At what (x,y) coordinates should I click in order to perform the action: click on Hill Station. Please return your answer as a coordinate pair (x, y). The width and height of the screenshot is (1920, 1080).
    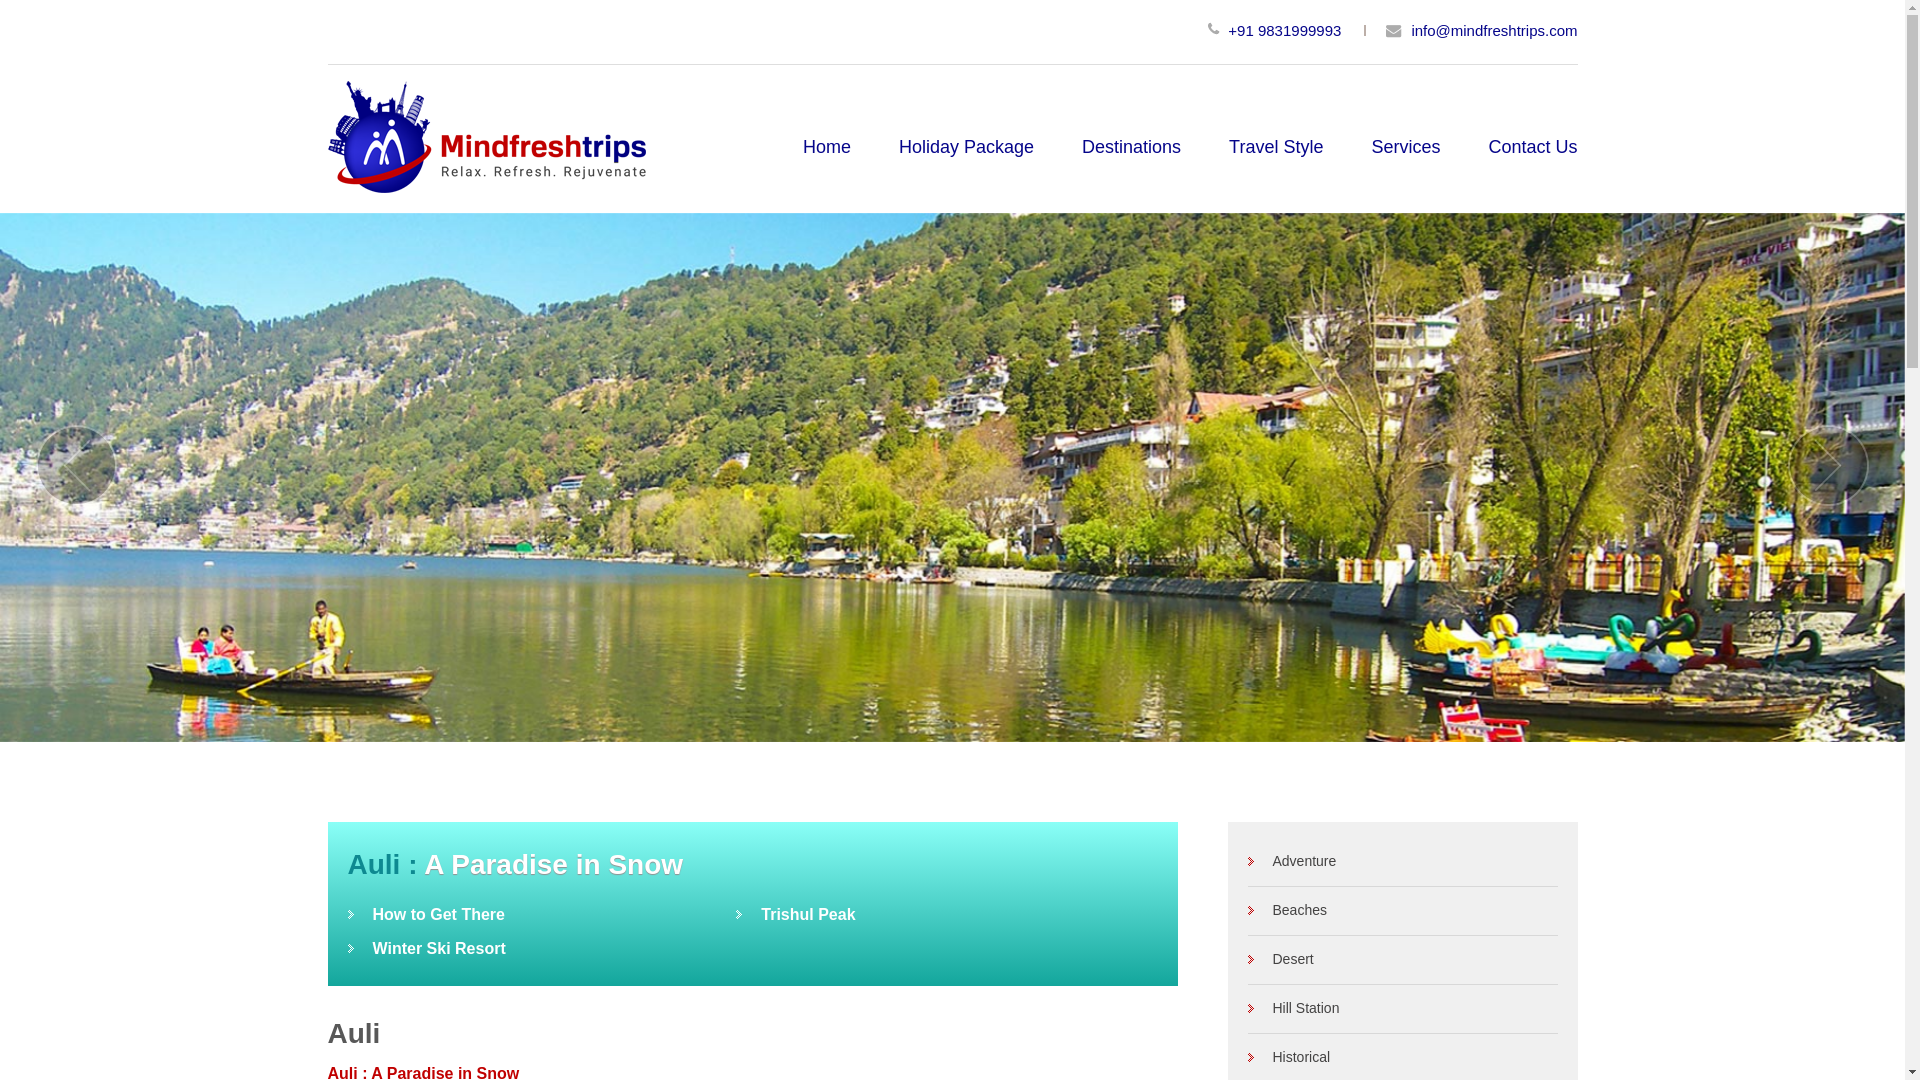
    Looking at the image, I should click on (1294, 1008).